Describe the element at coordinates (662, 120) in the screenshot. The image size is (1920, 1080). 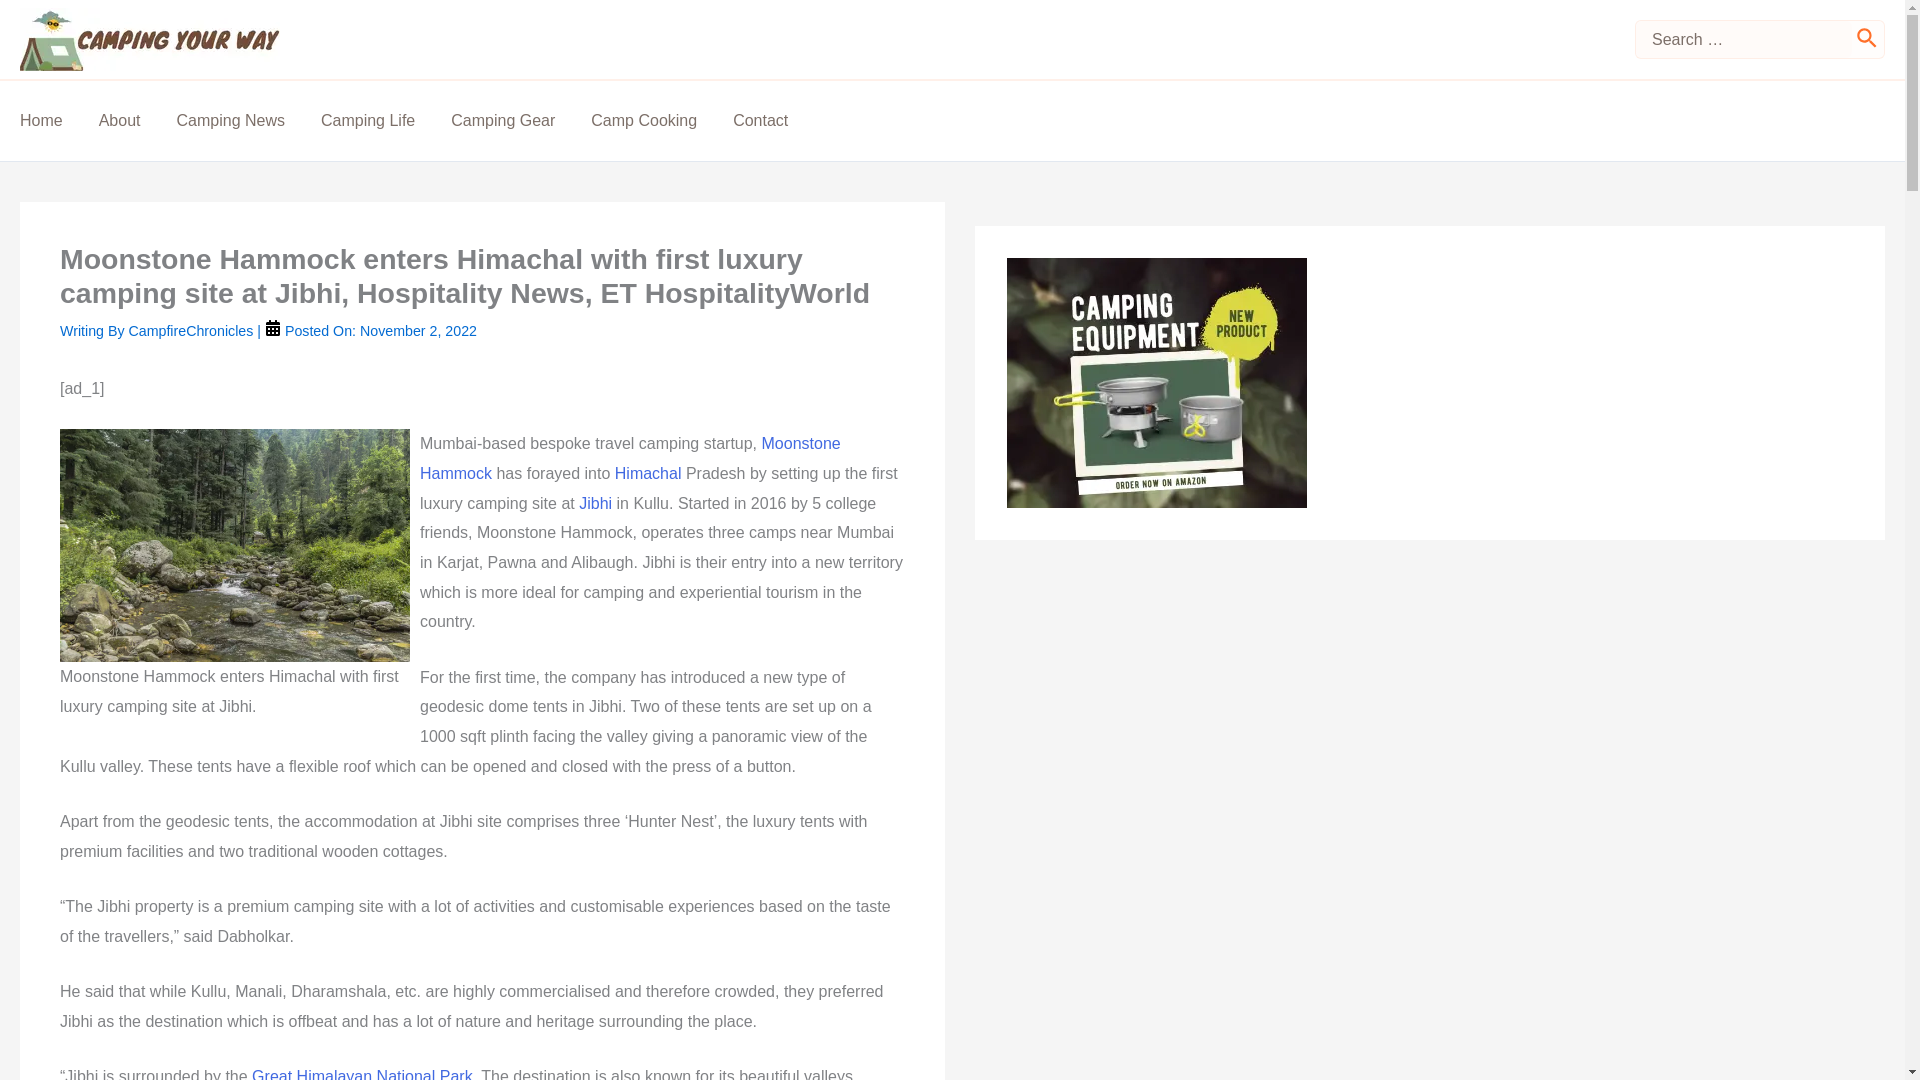
I see `Camp Cooking` at that location.